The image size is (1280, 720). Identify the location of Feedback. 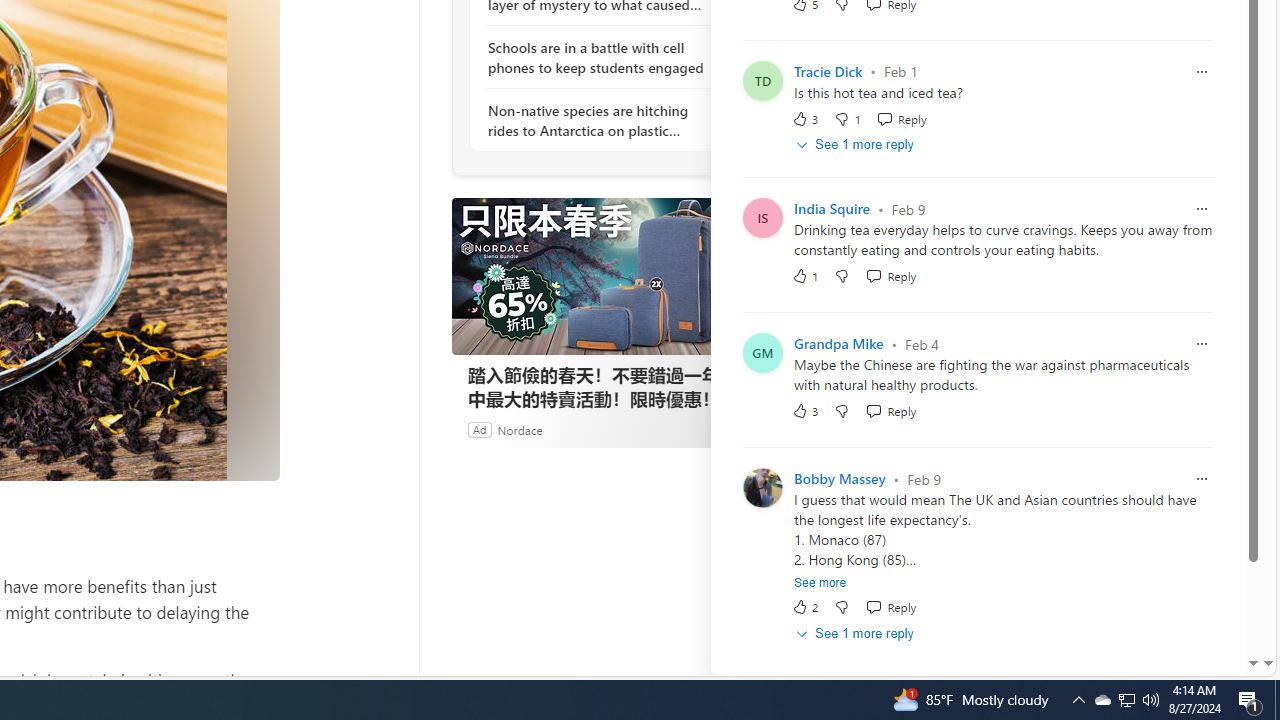
(1186, 660).